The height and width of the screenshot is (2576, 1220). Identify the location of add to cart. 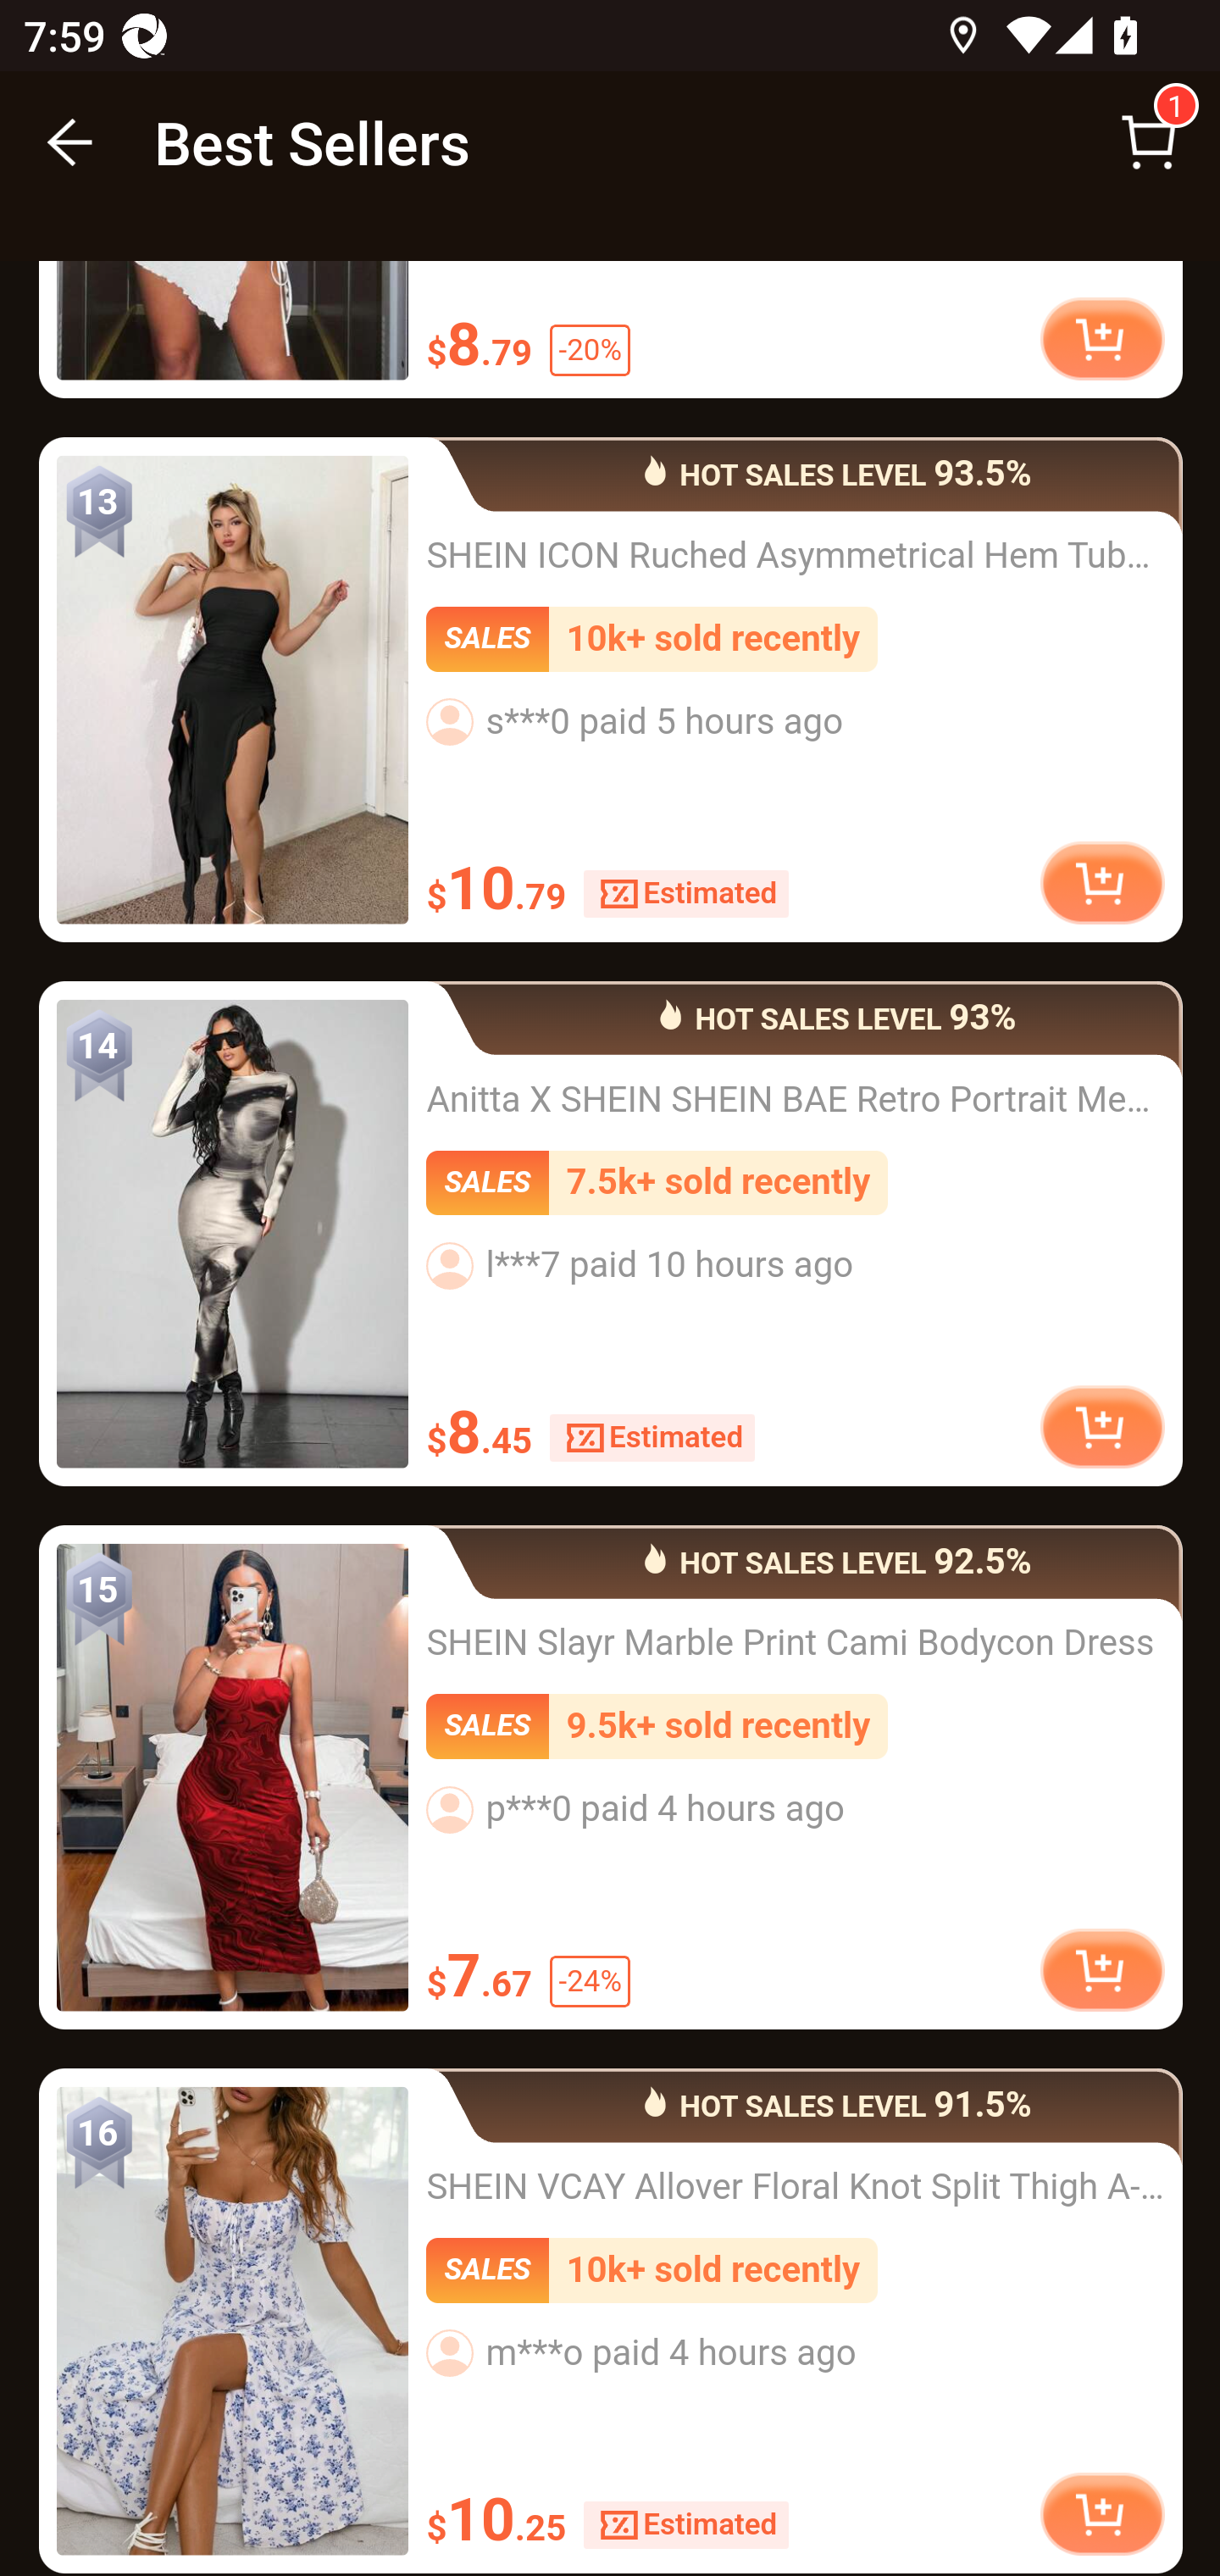
(1101, 885).